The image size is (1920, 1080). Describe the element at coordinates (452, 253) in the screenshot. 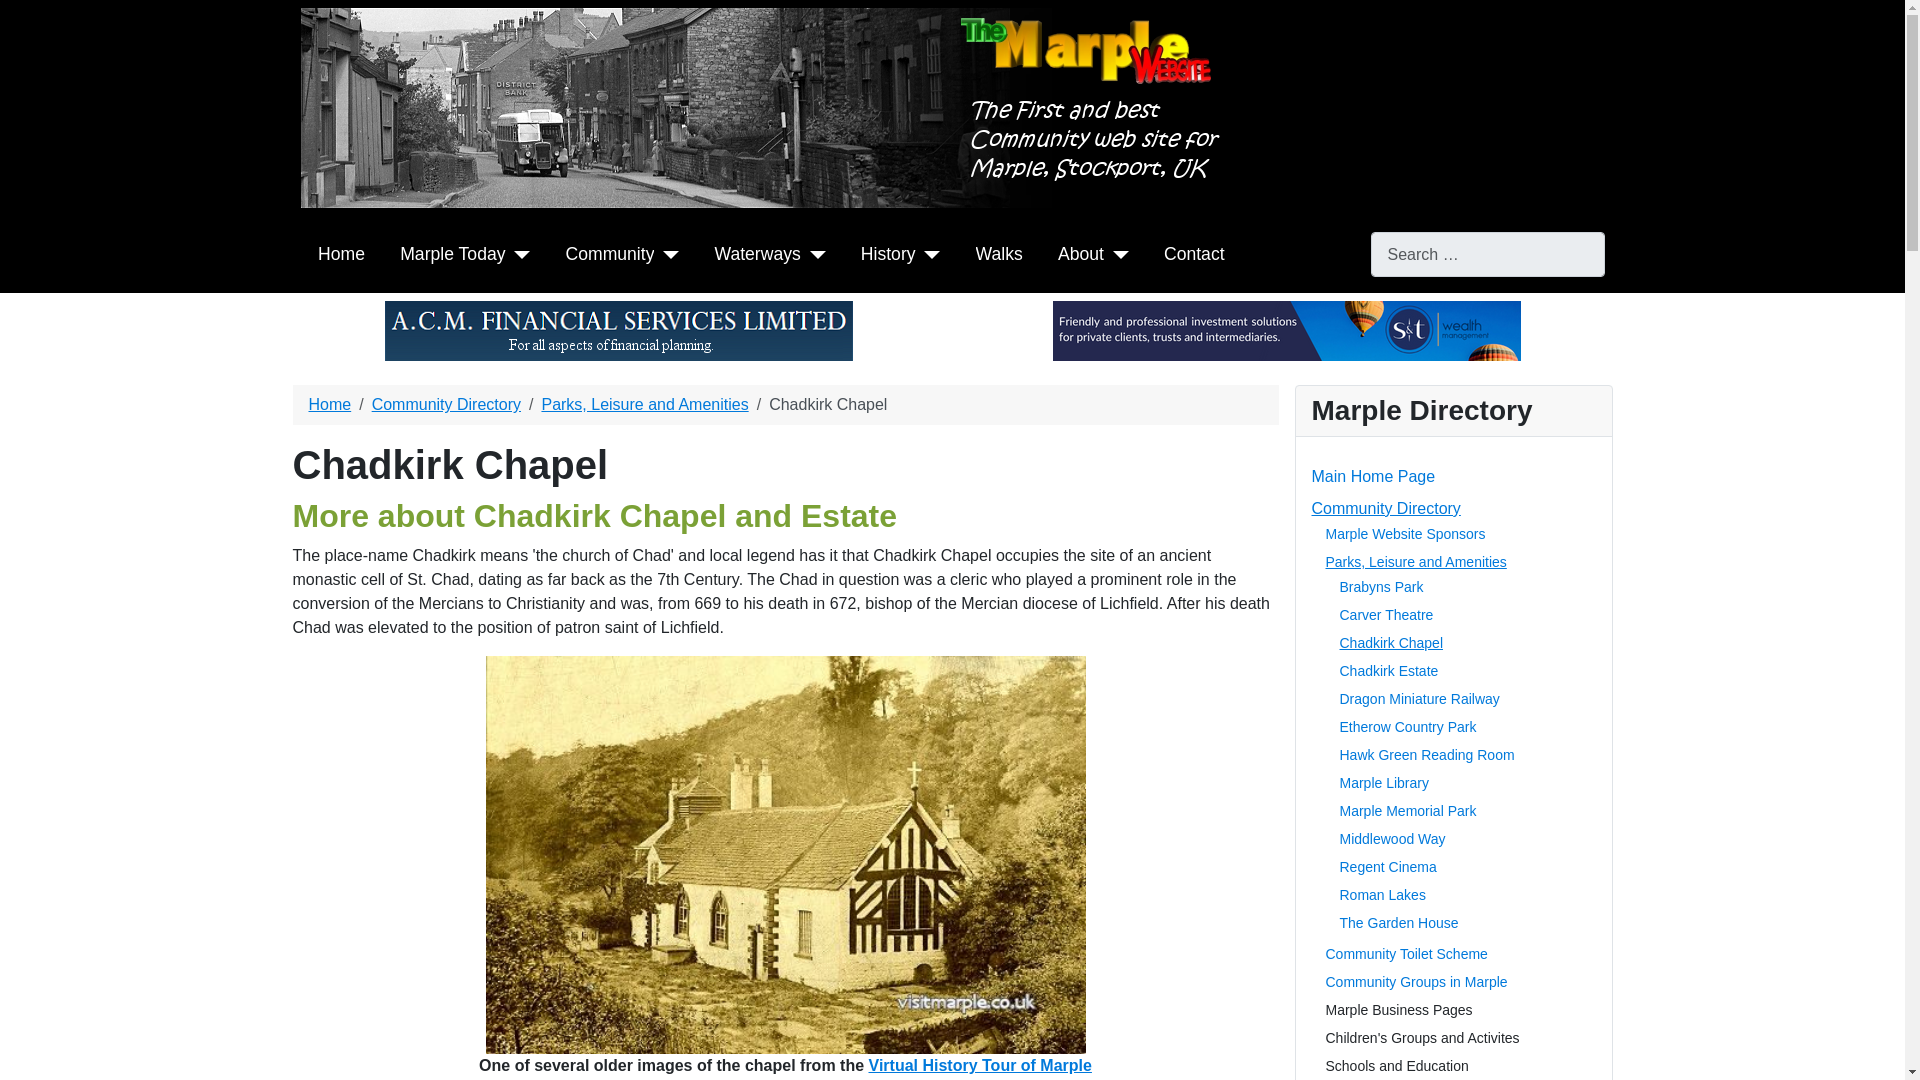

I see `Marple Today` at that location.